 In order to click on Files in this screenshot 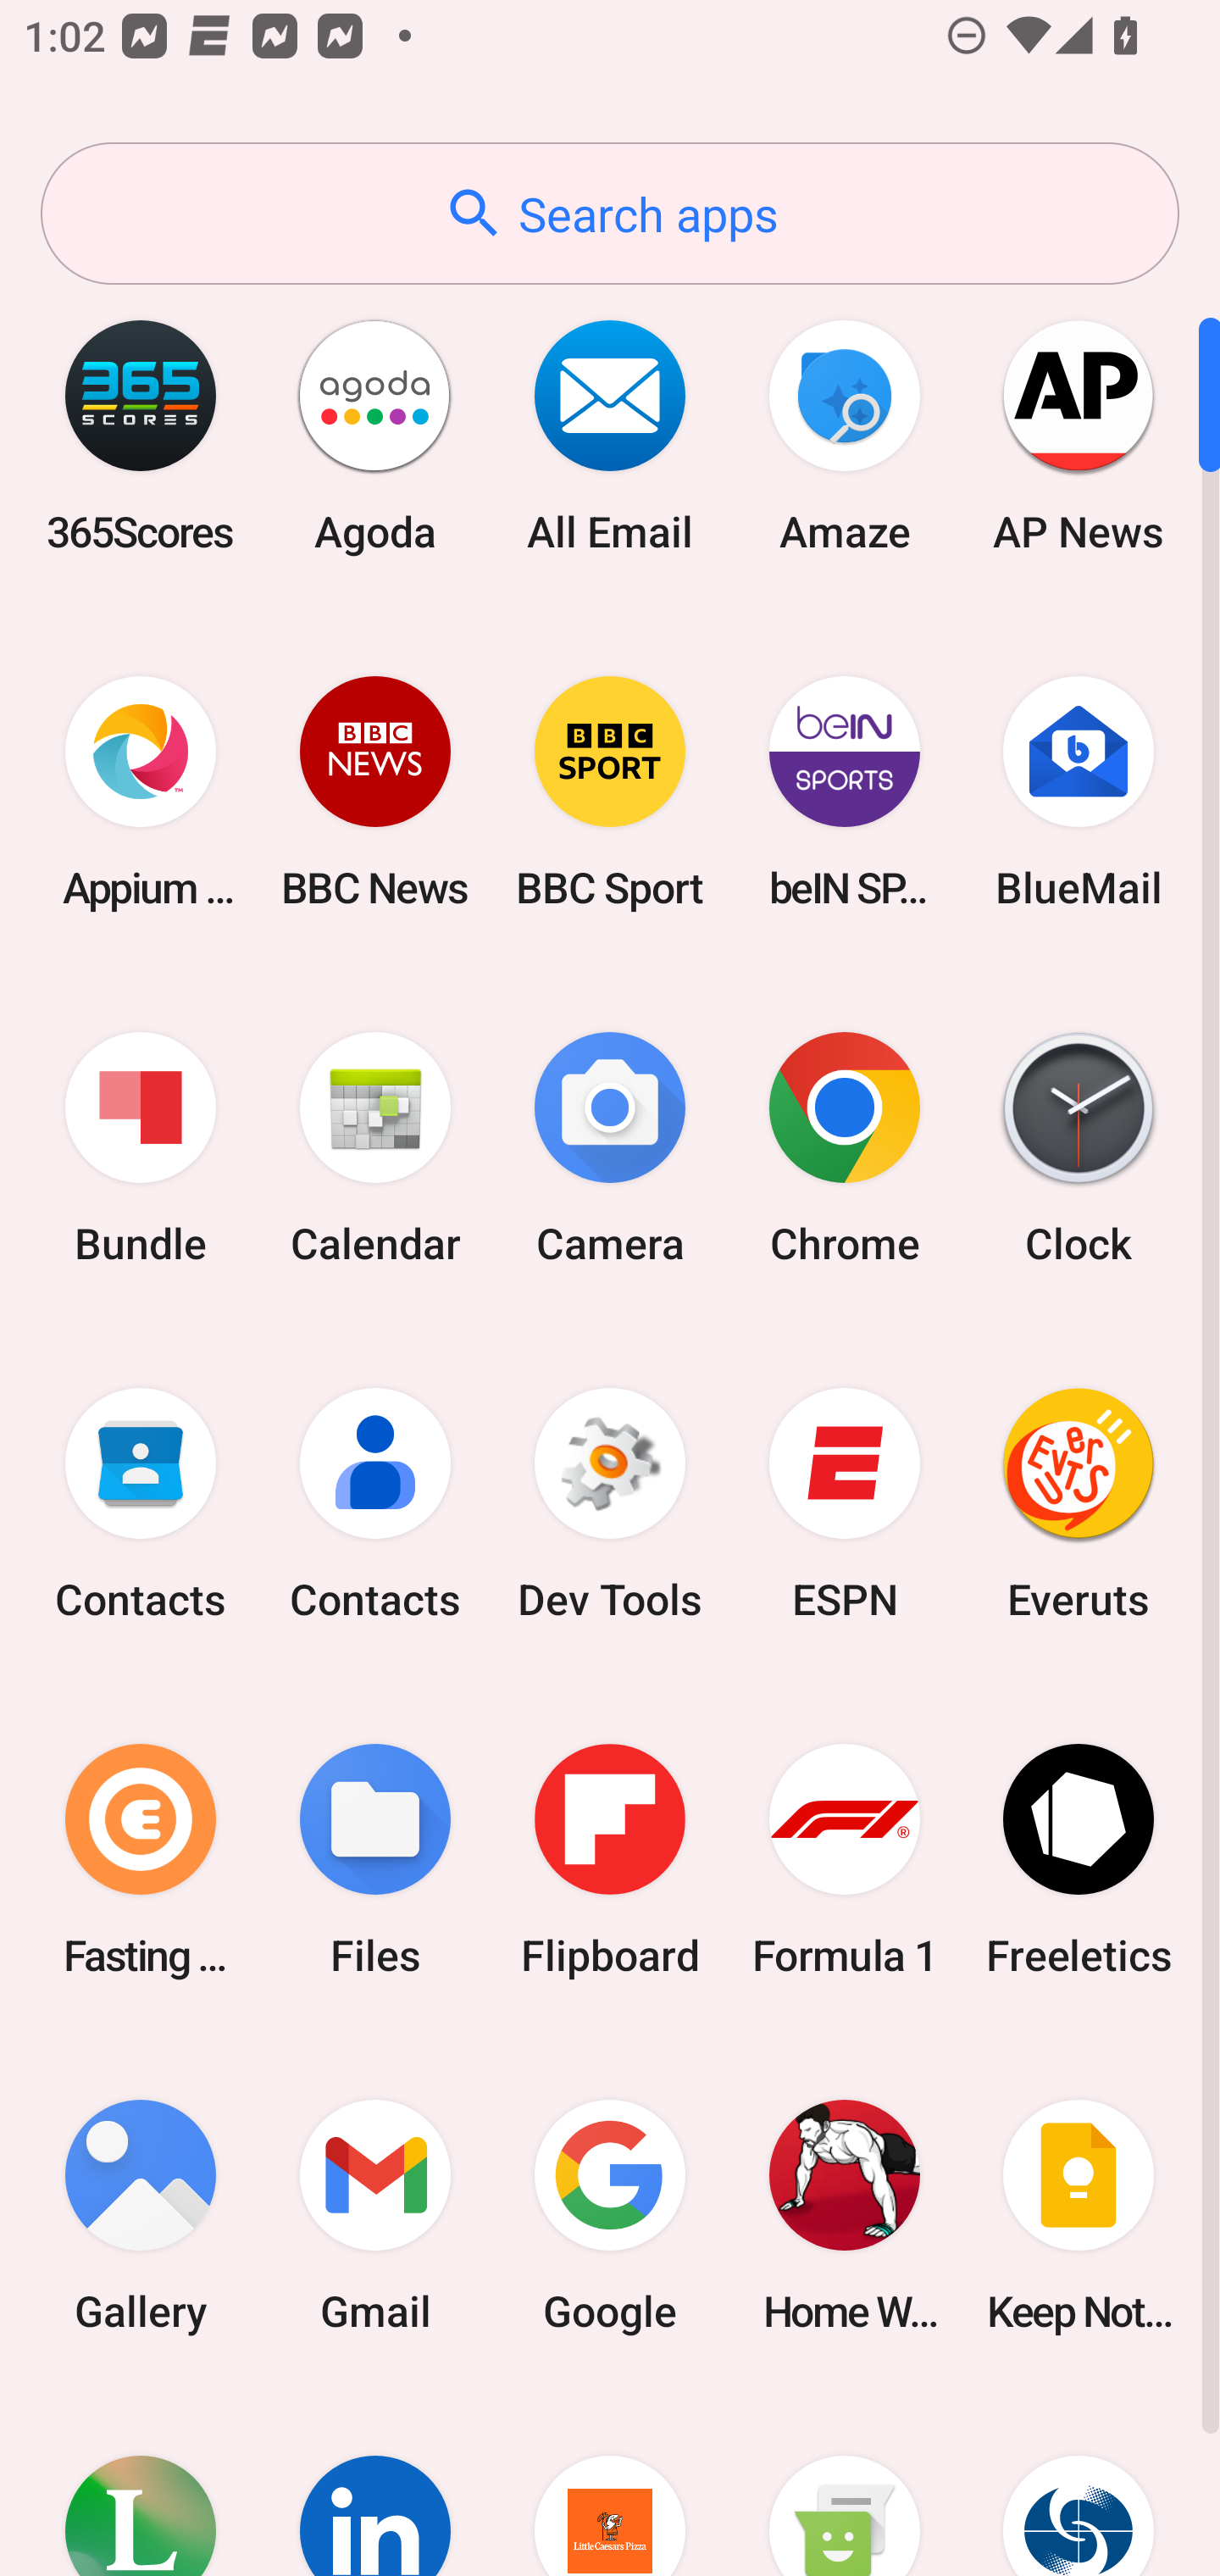, I will do `click(375, 1859)`.